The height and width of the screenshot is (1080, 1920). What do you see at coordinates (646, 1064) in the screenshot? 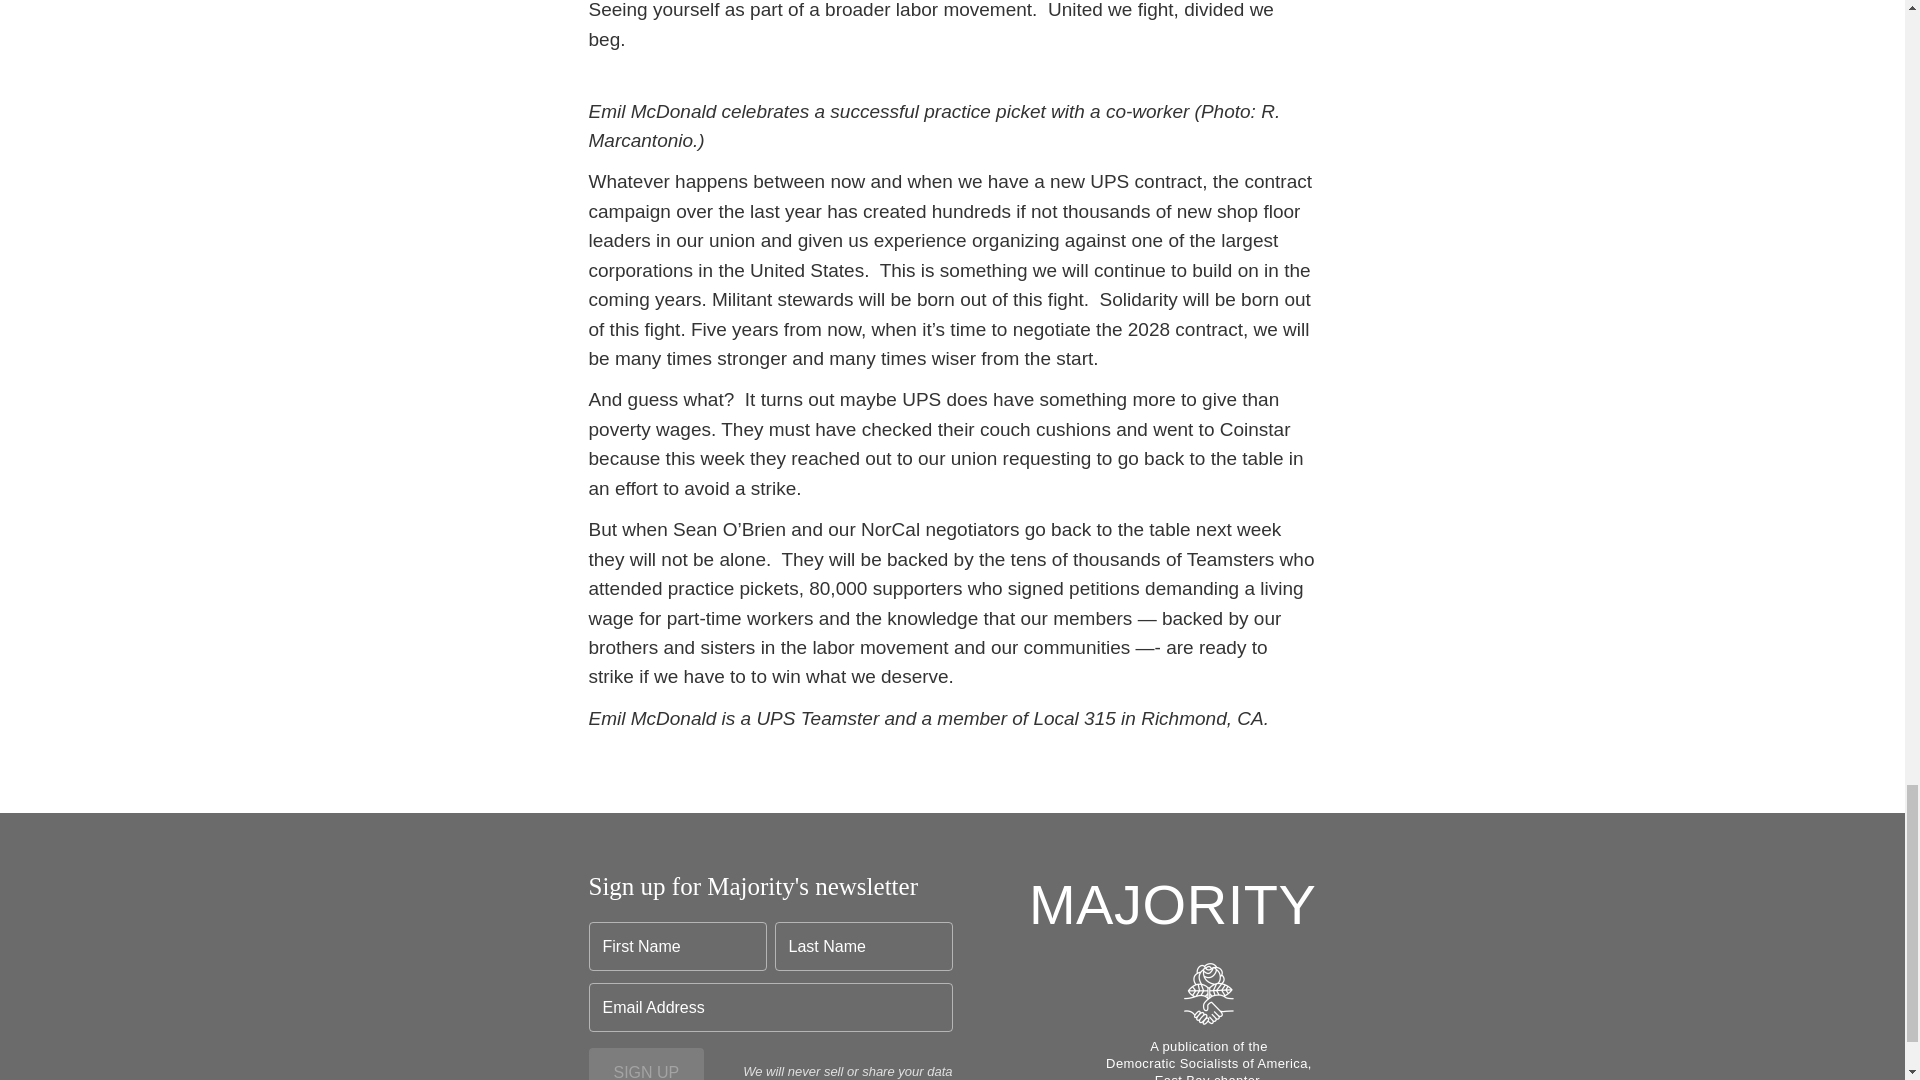
I see `SIGN UP` at bounding box center [646, 1064].